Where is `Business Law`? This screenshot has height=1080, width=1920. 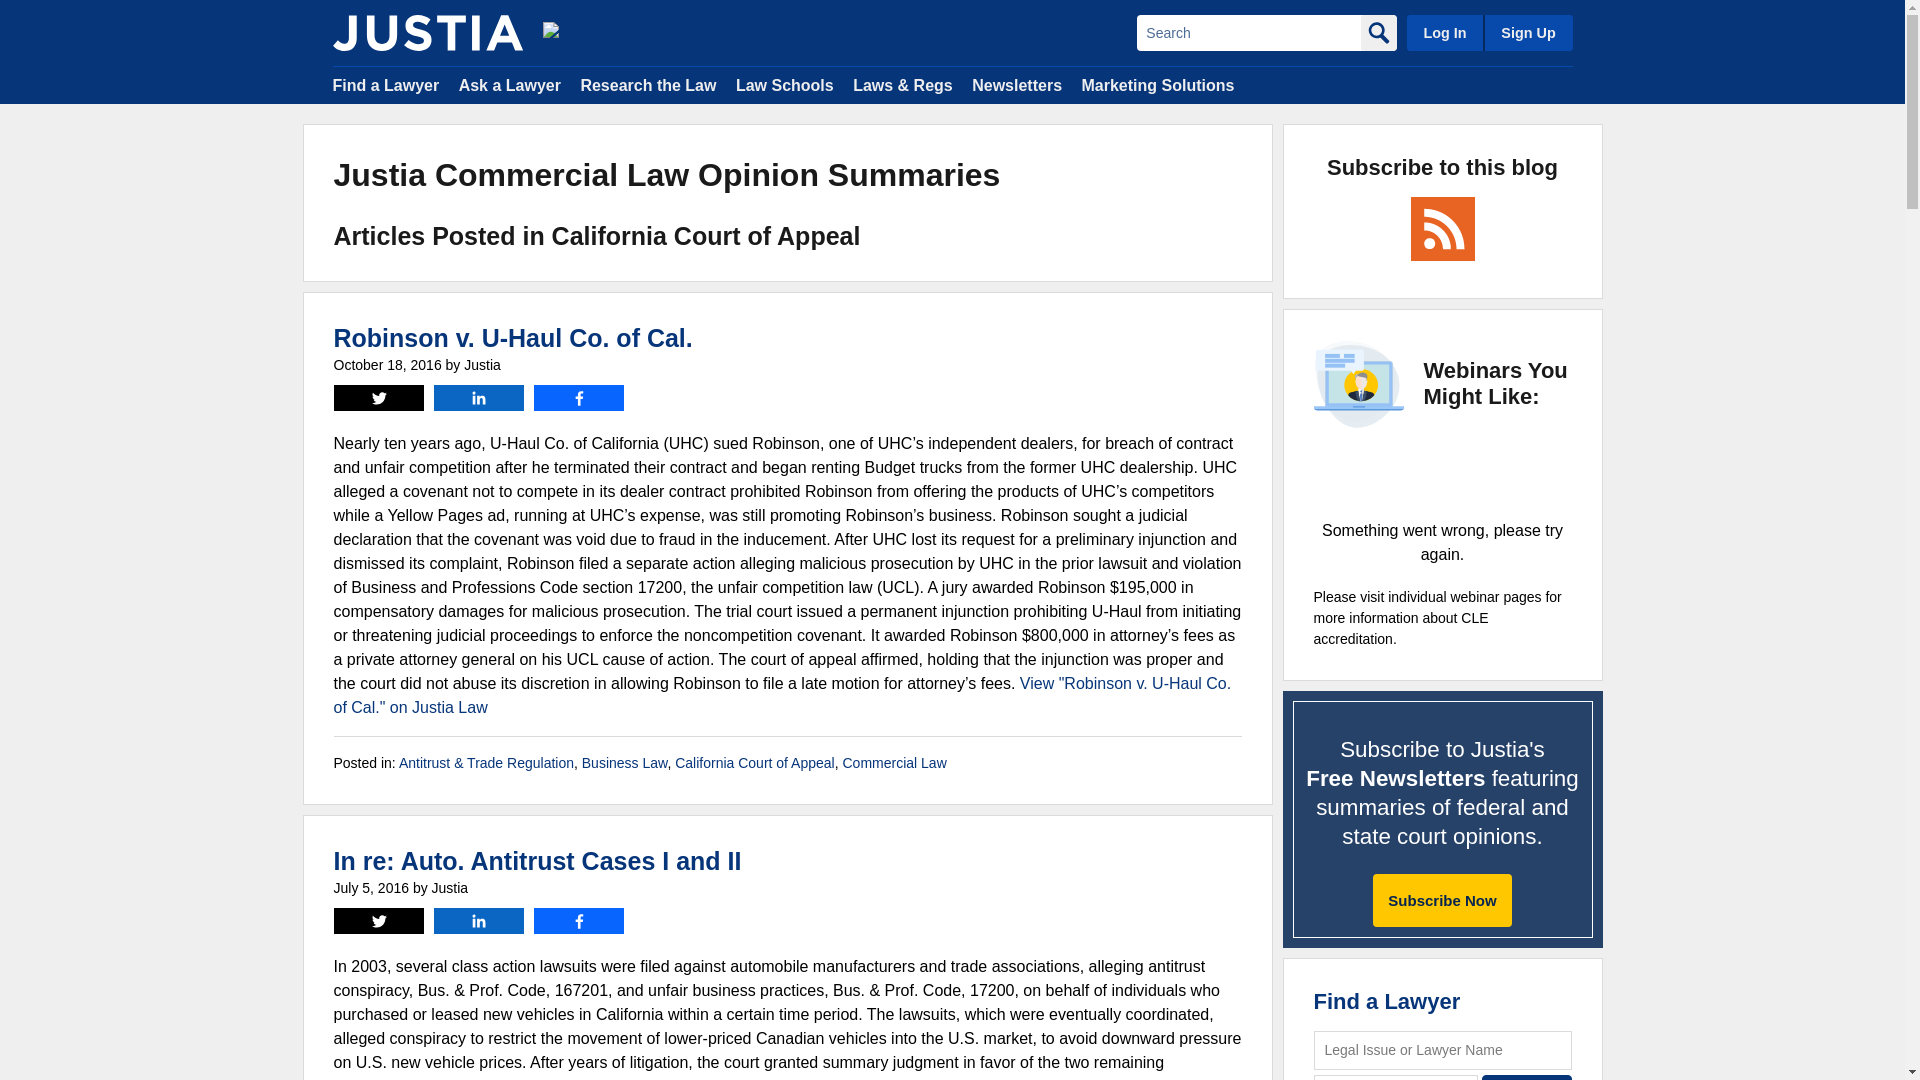 Business Law is located at coordinates (624, 762).